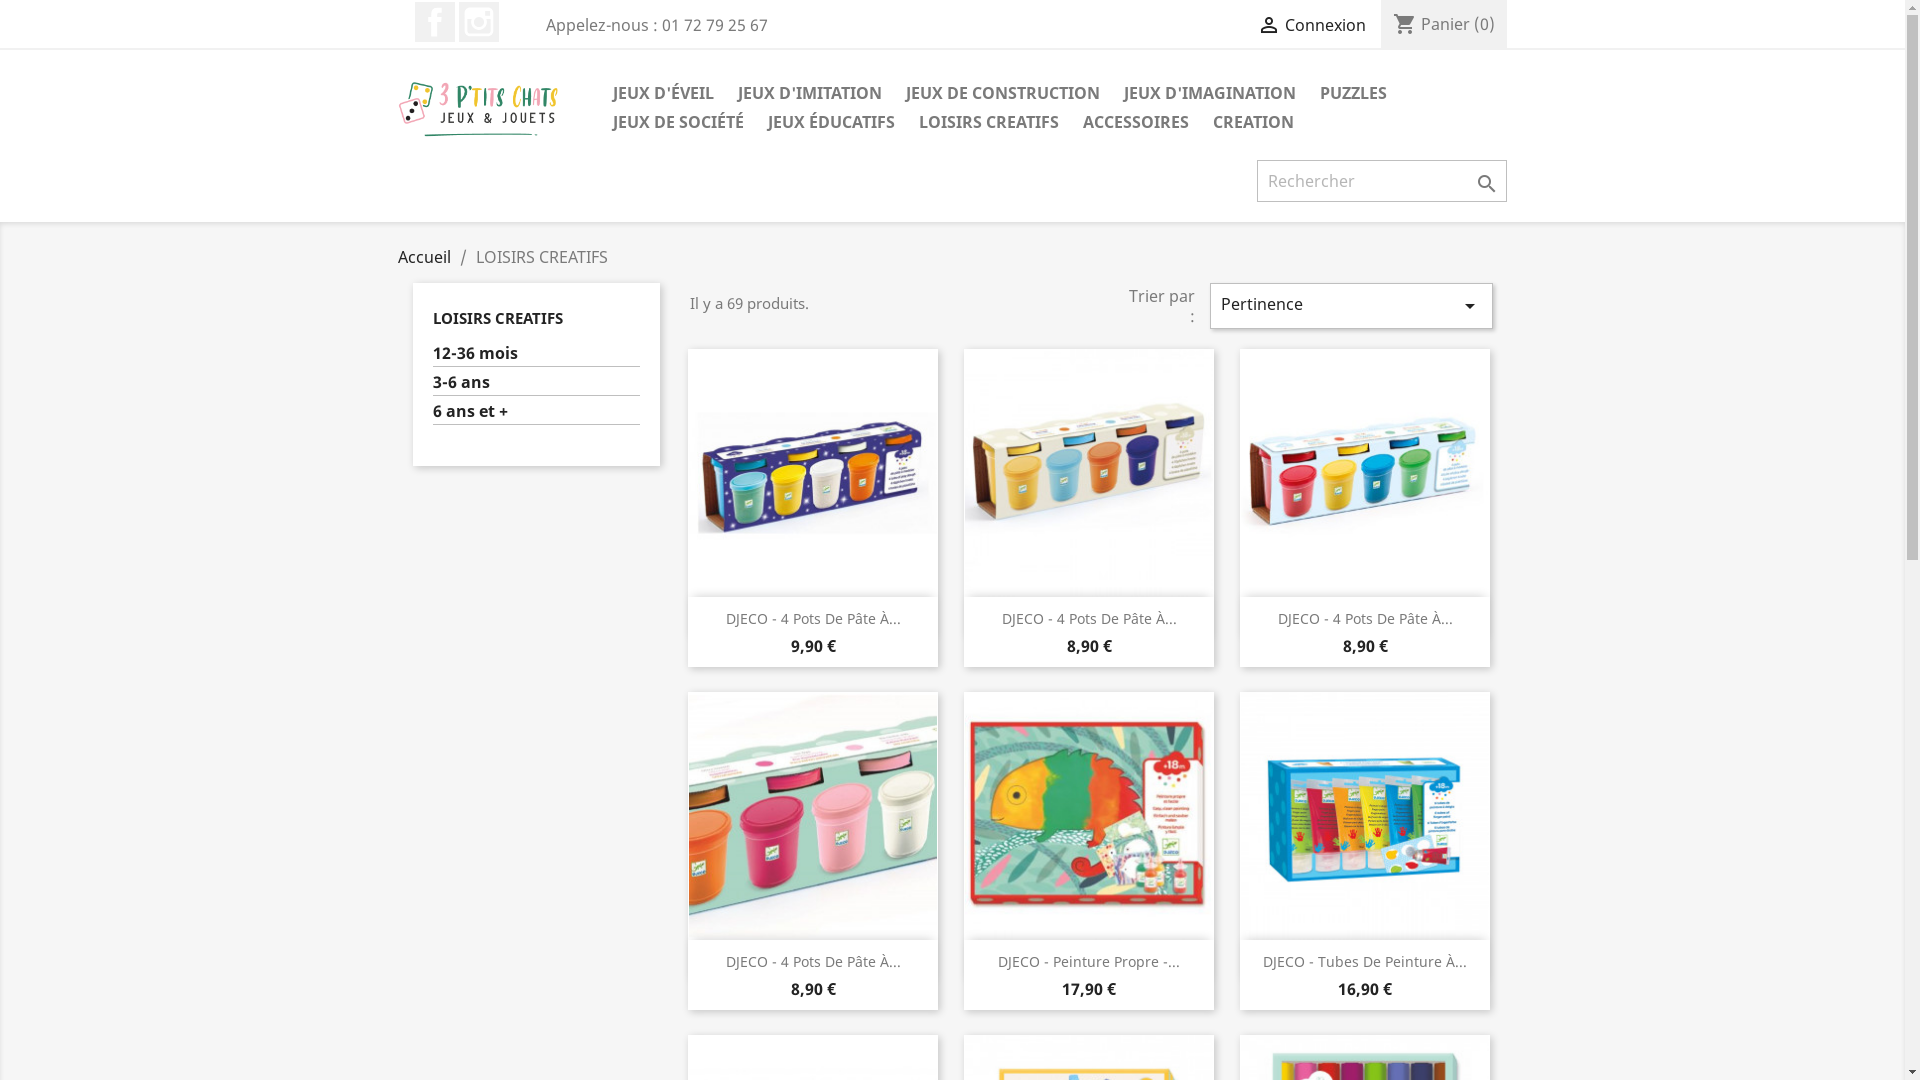  Describe the element at coordinates (424, 257) in the screenshot. I see `Accueil` at that location.